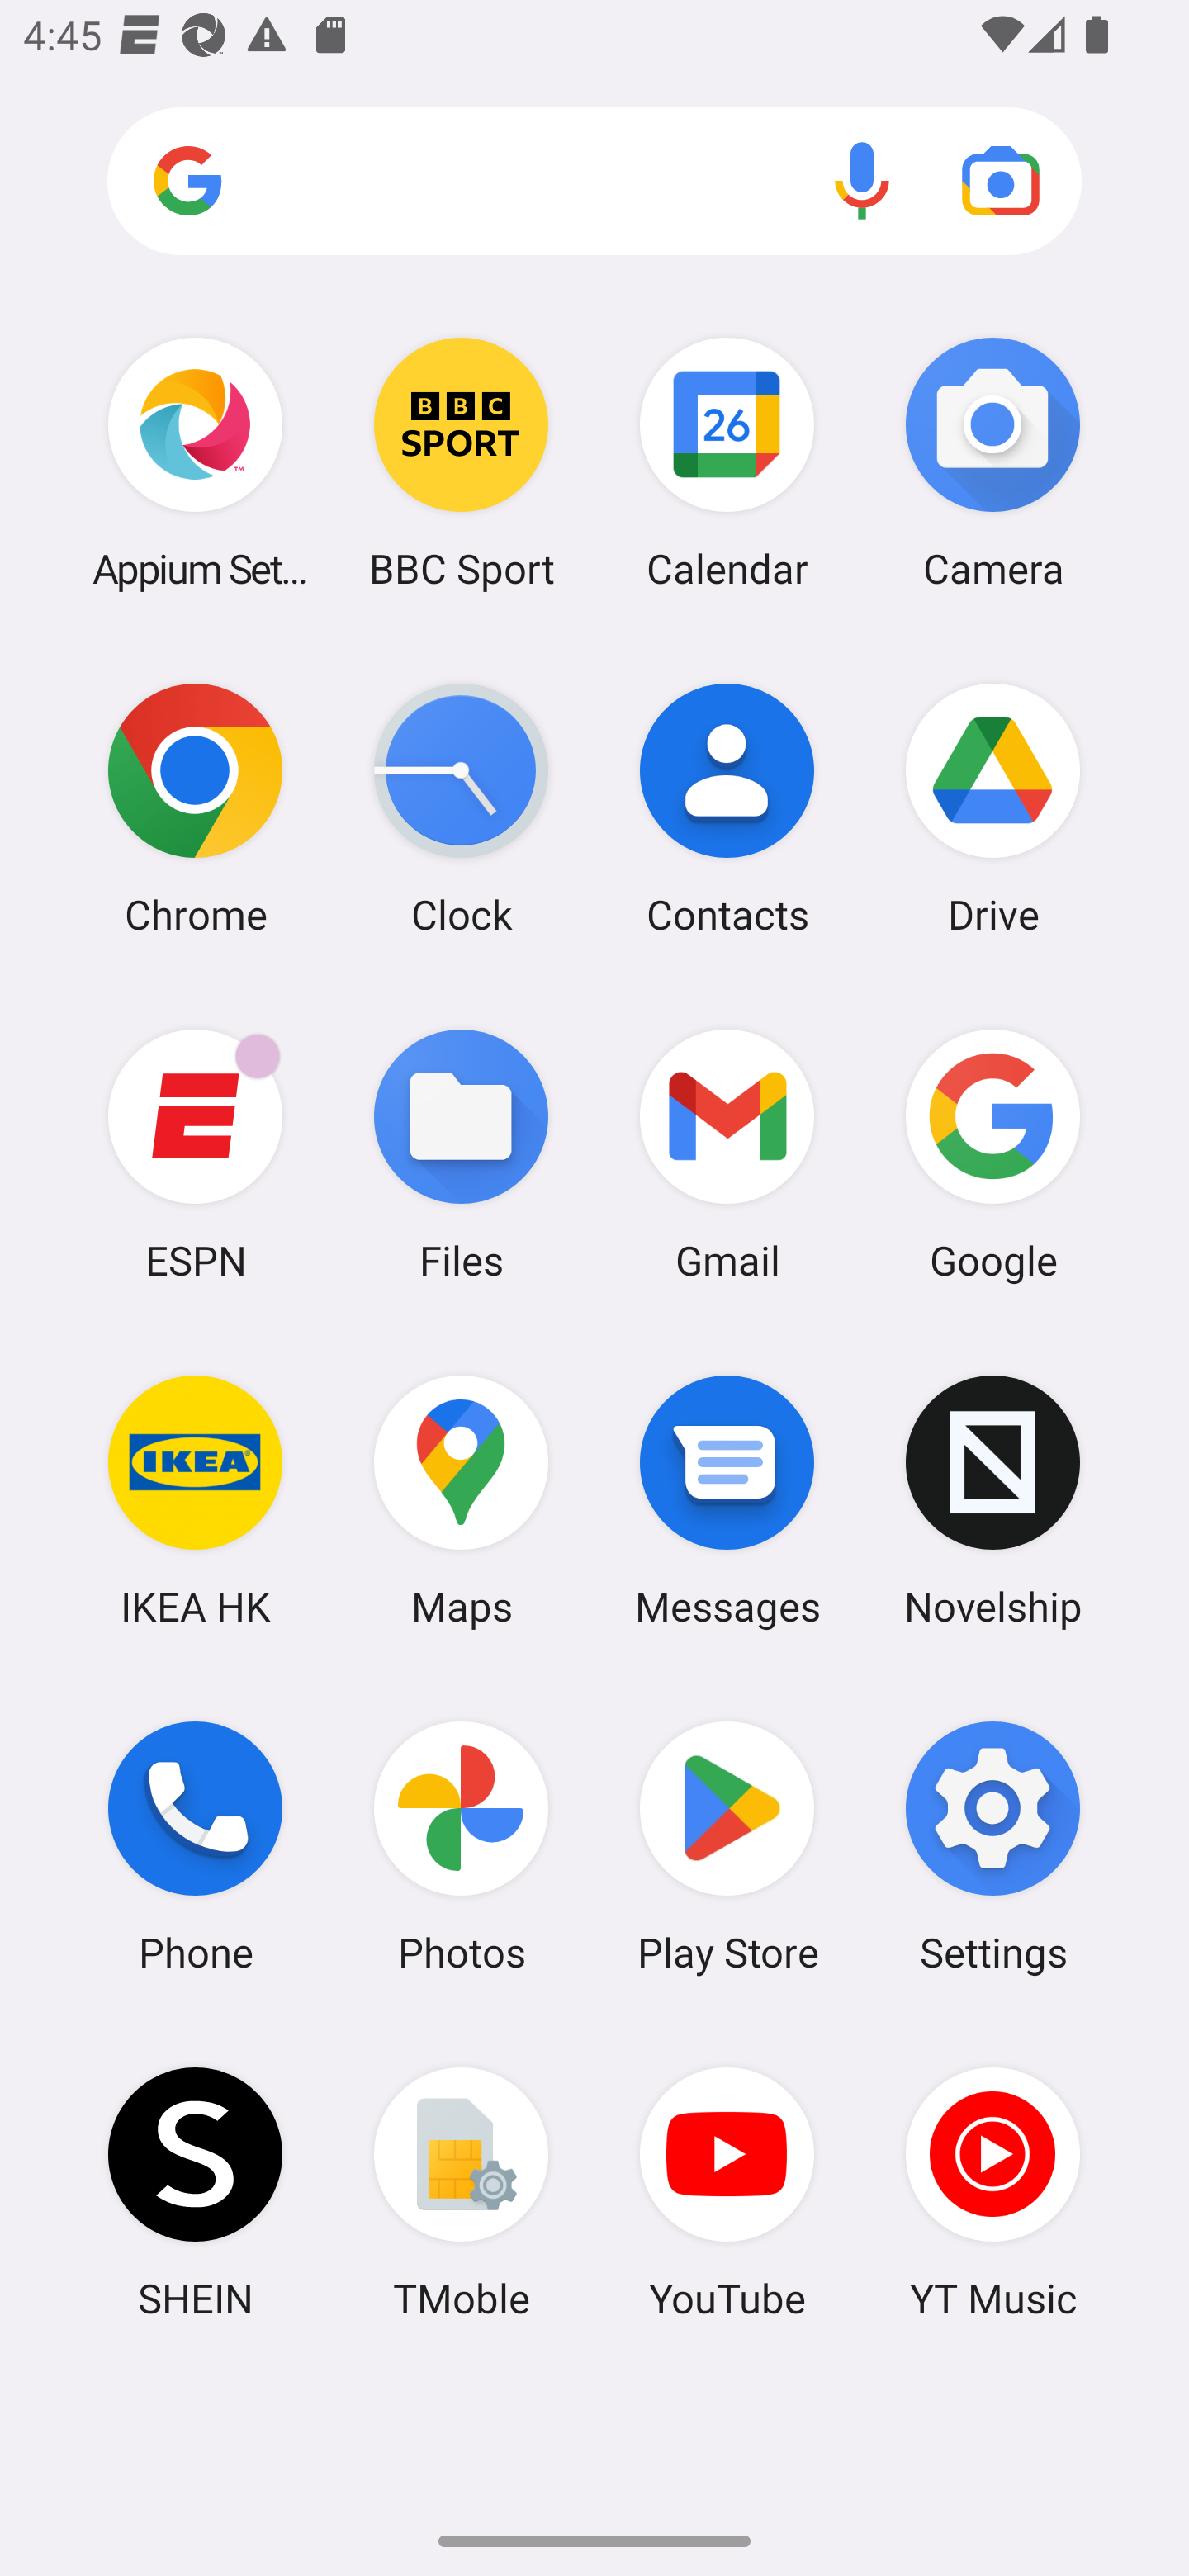 Image resolution: width=1189 pixels, height=2576 pixels. Describe the element at coordinates (727, 462) in the screenshot. I see `Calendar` at that location.